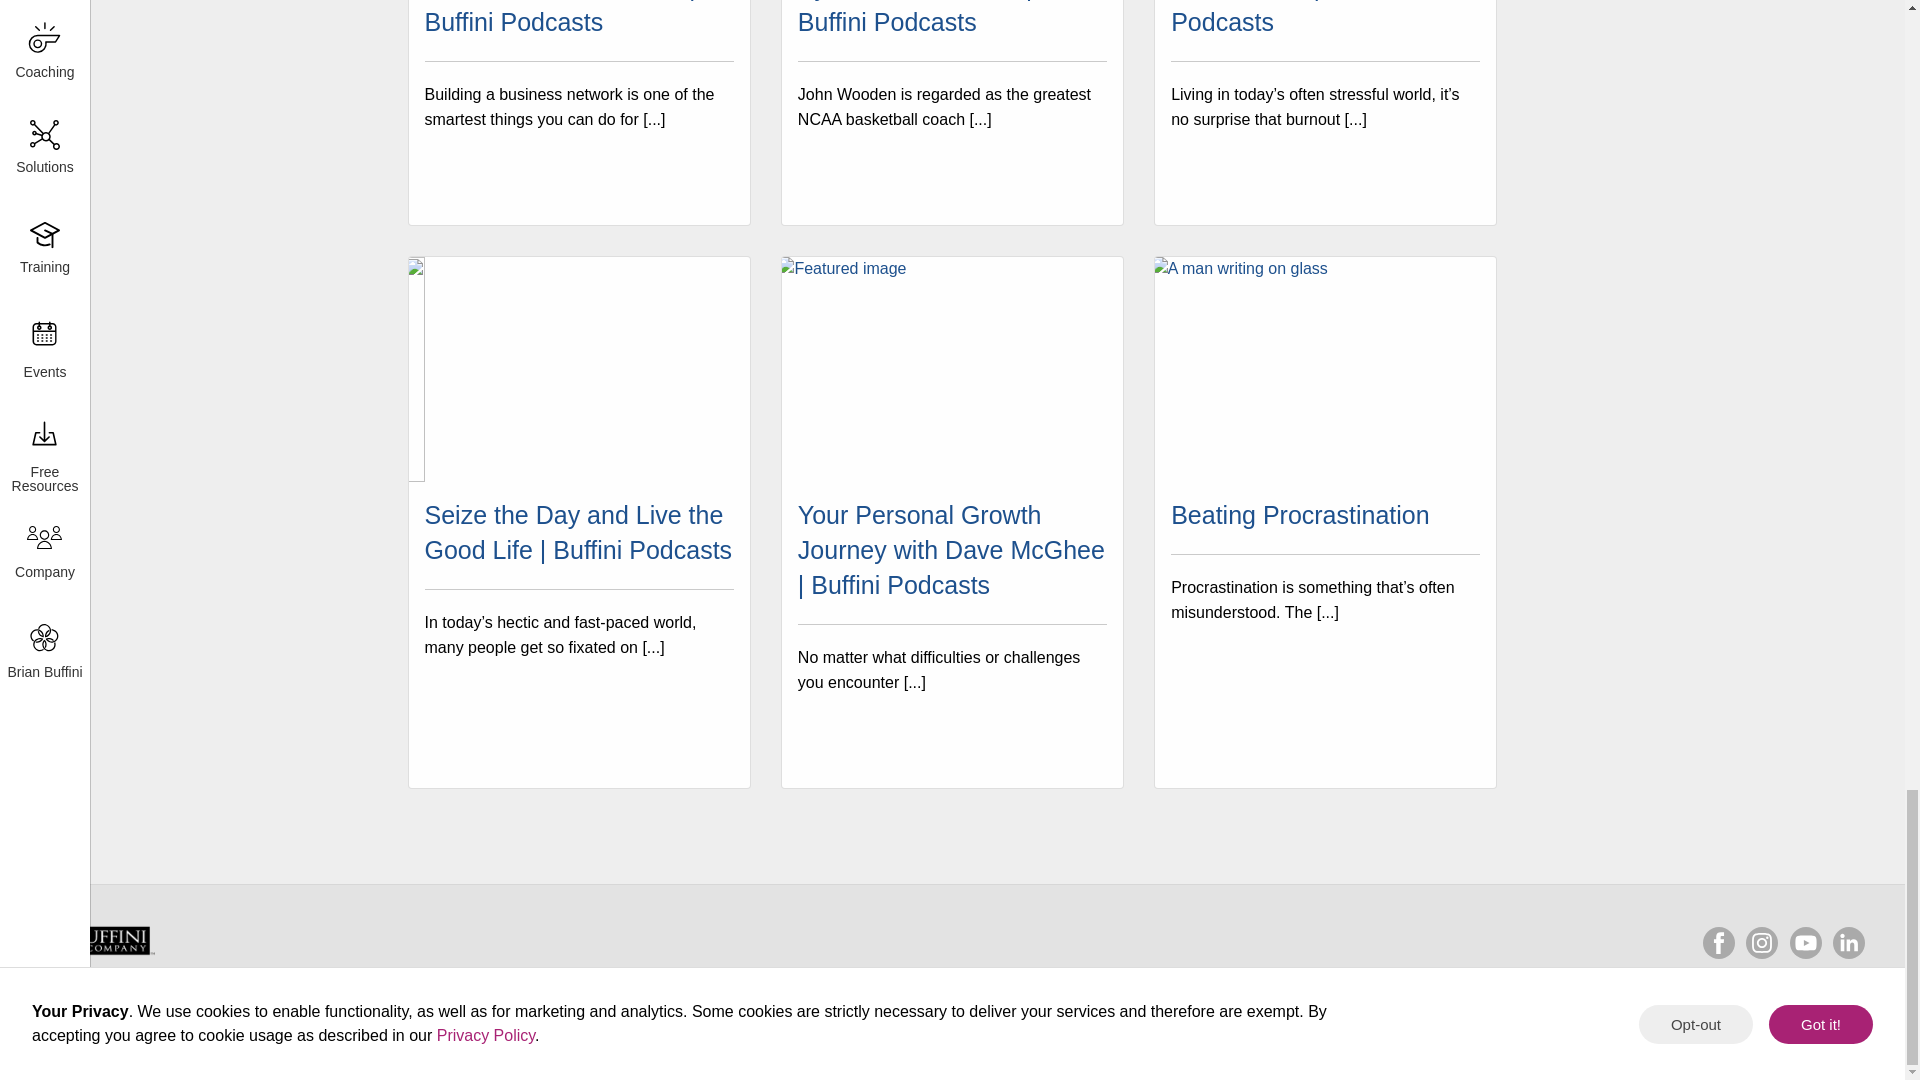 This screenshot has width=1920, height=1080. Describe the element at coordinates (1761, 942) in the screenshot. I see `Instagram` at that location.